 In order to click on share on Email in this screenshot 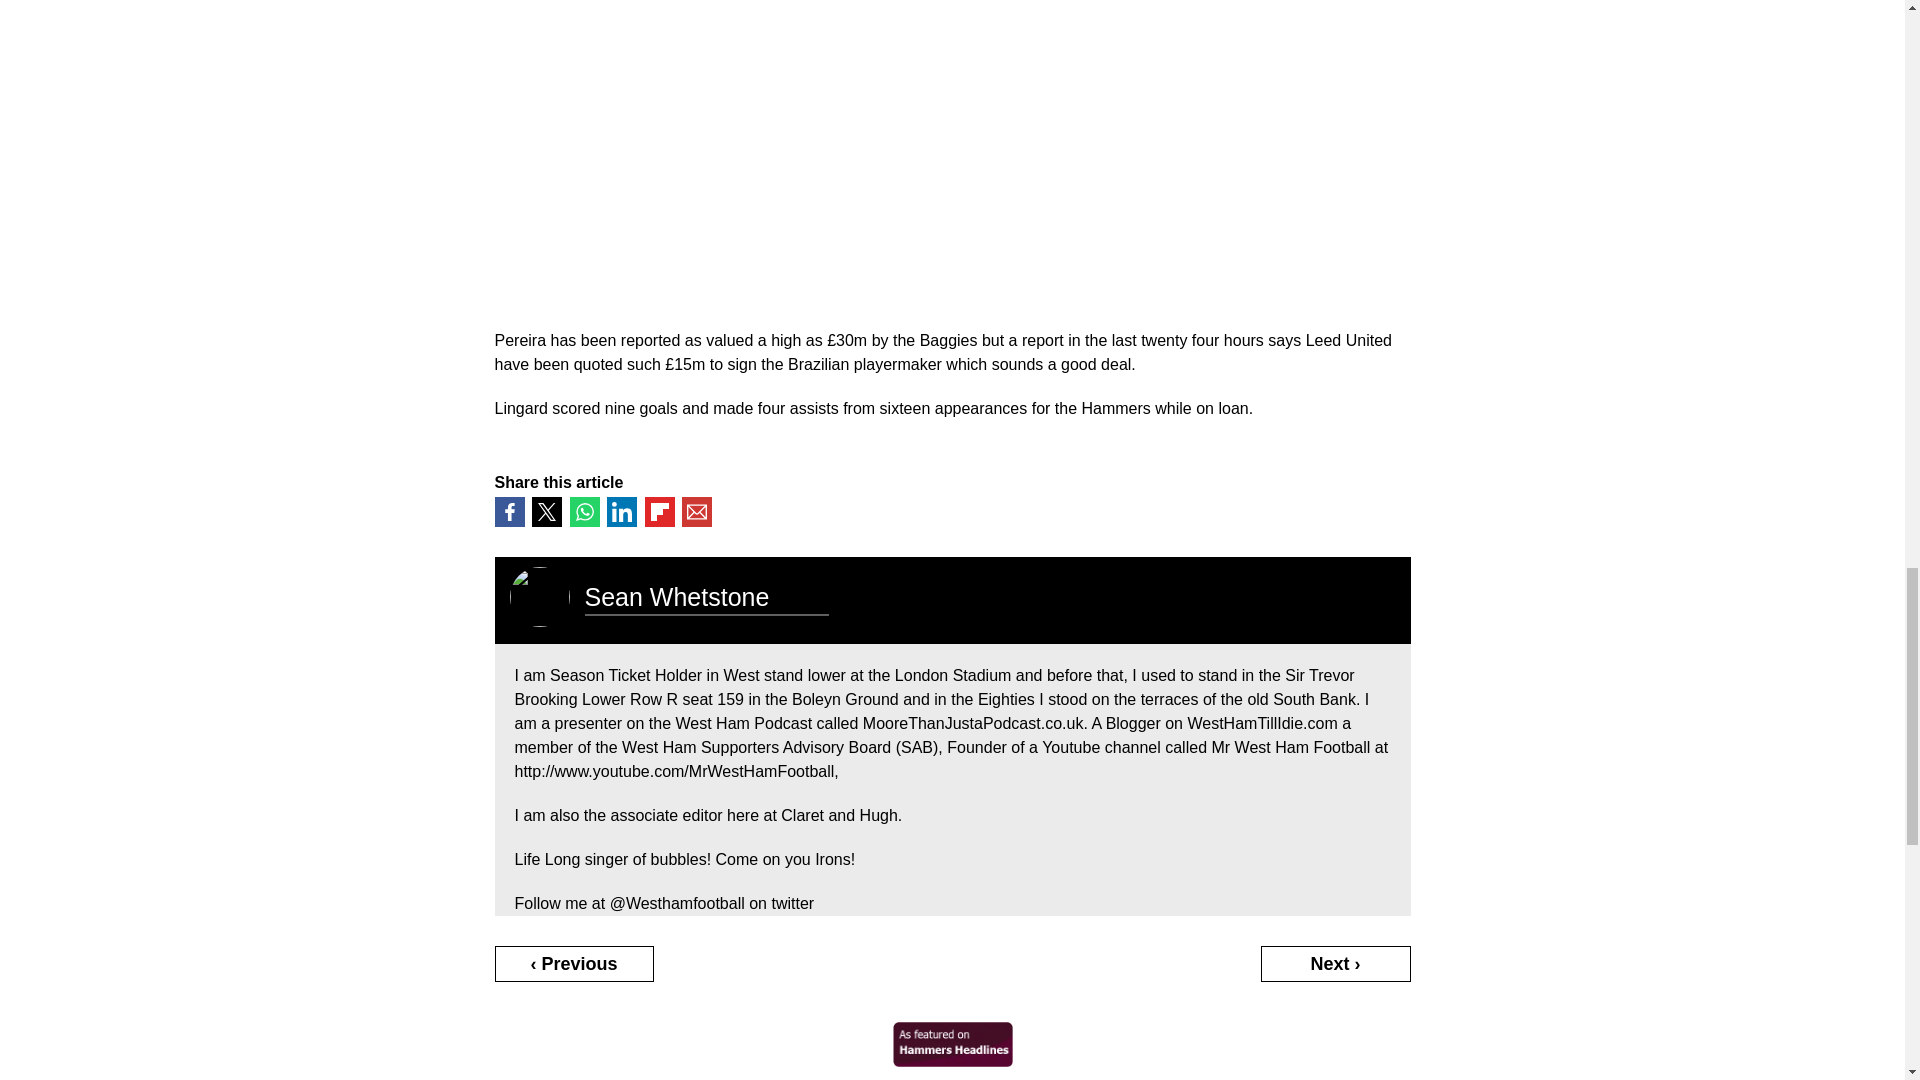, I will do `click(696, 512)`.